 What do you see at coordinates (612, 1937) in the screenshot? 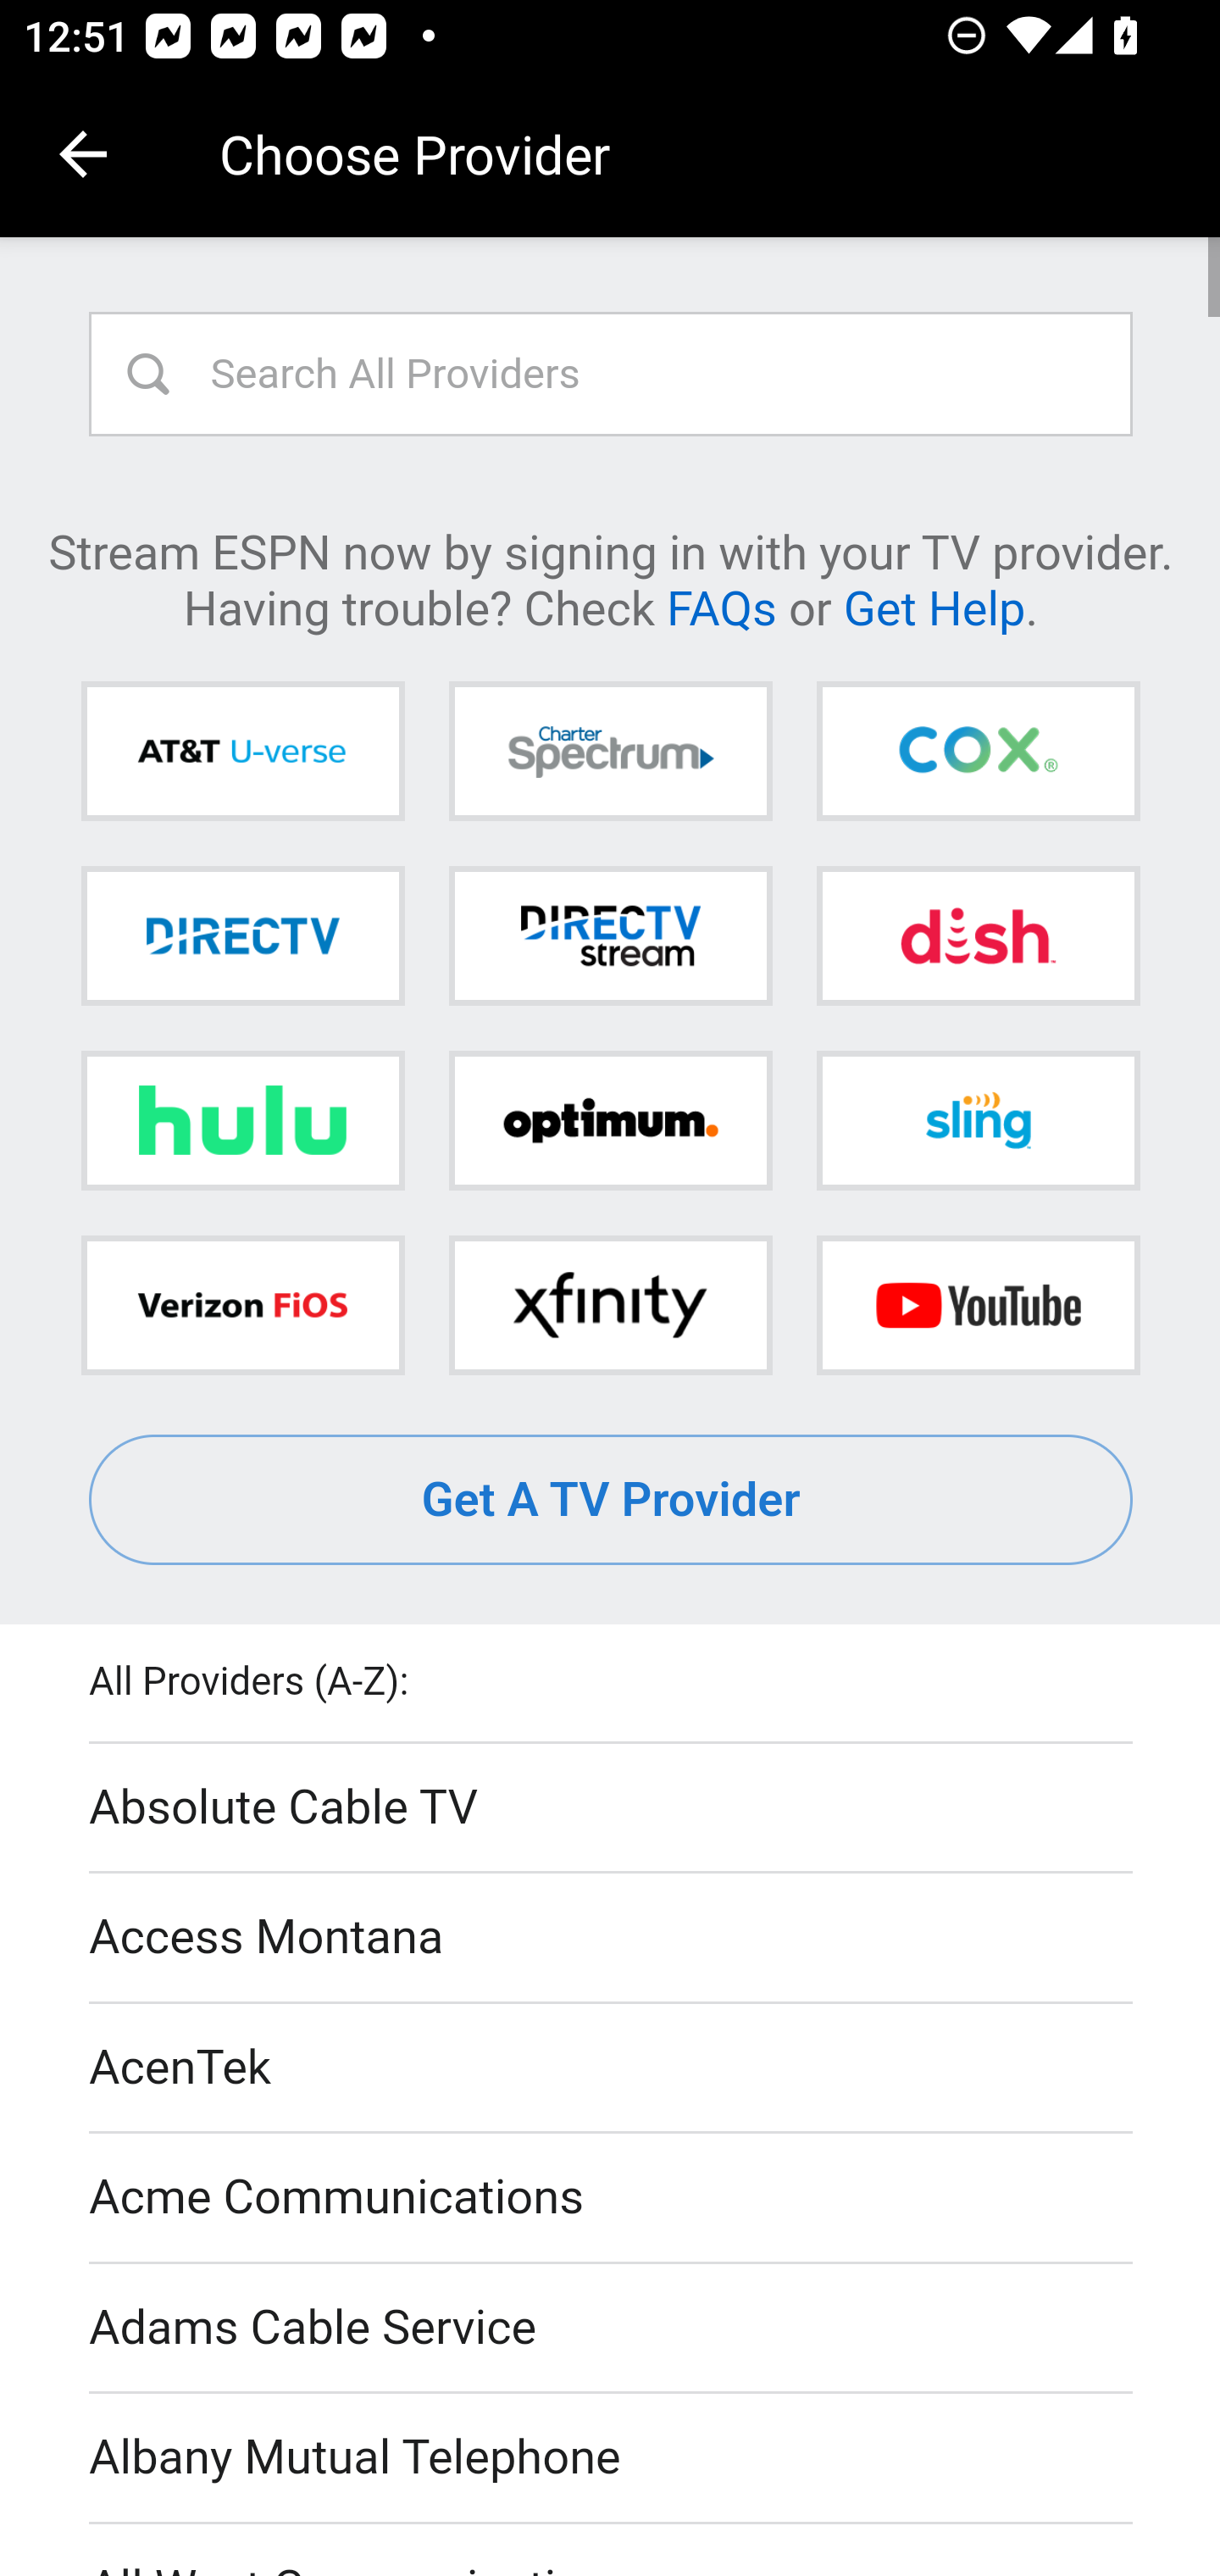
I see `Access Montana` at bounding box center [612, 1937].